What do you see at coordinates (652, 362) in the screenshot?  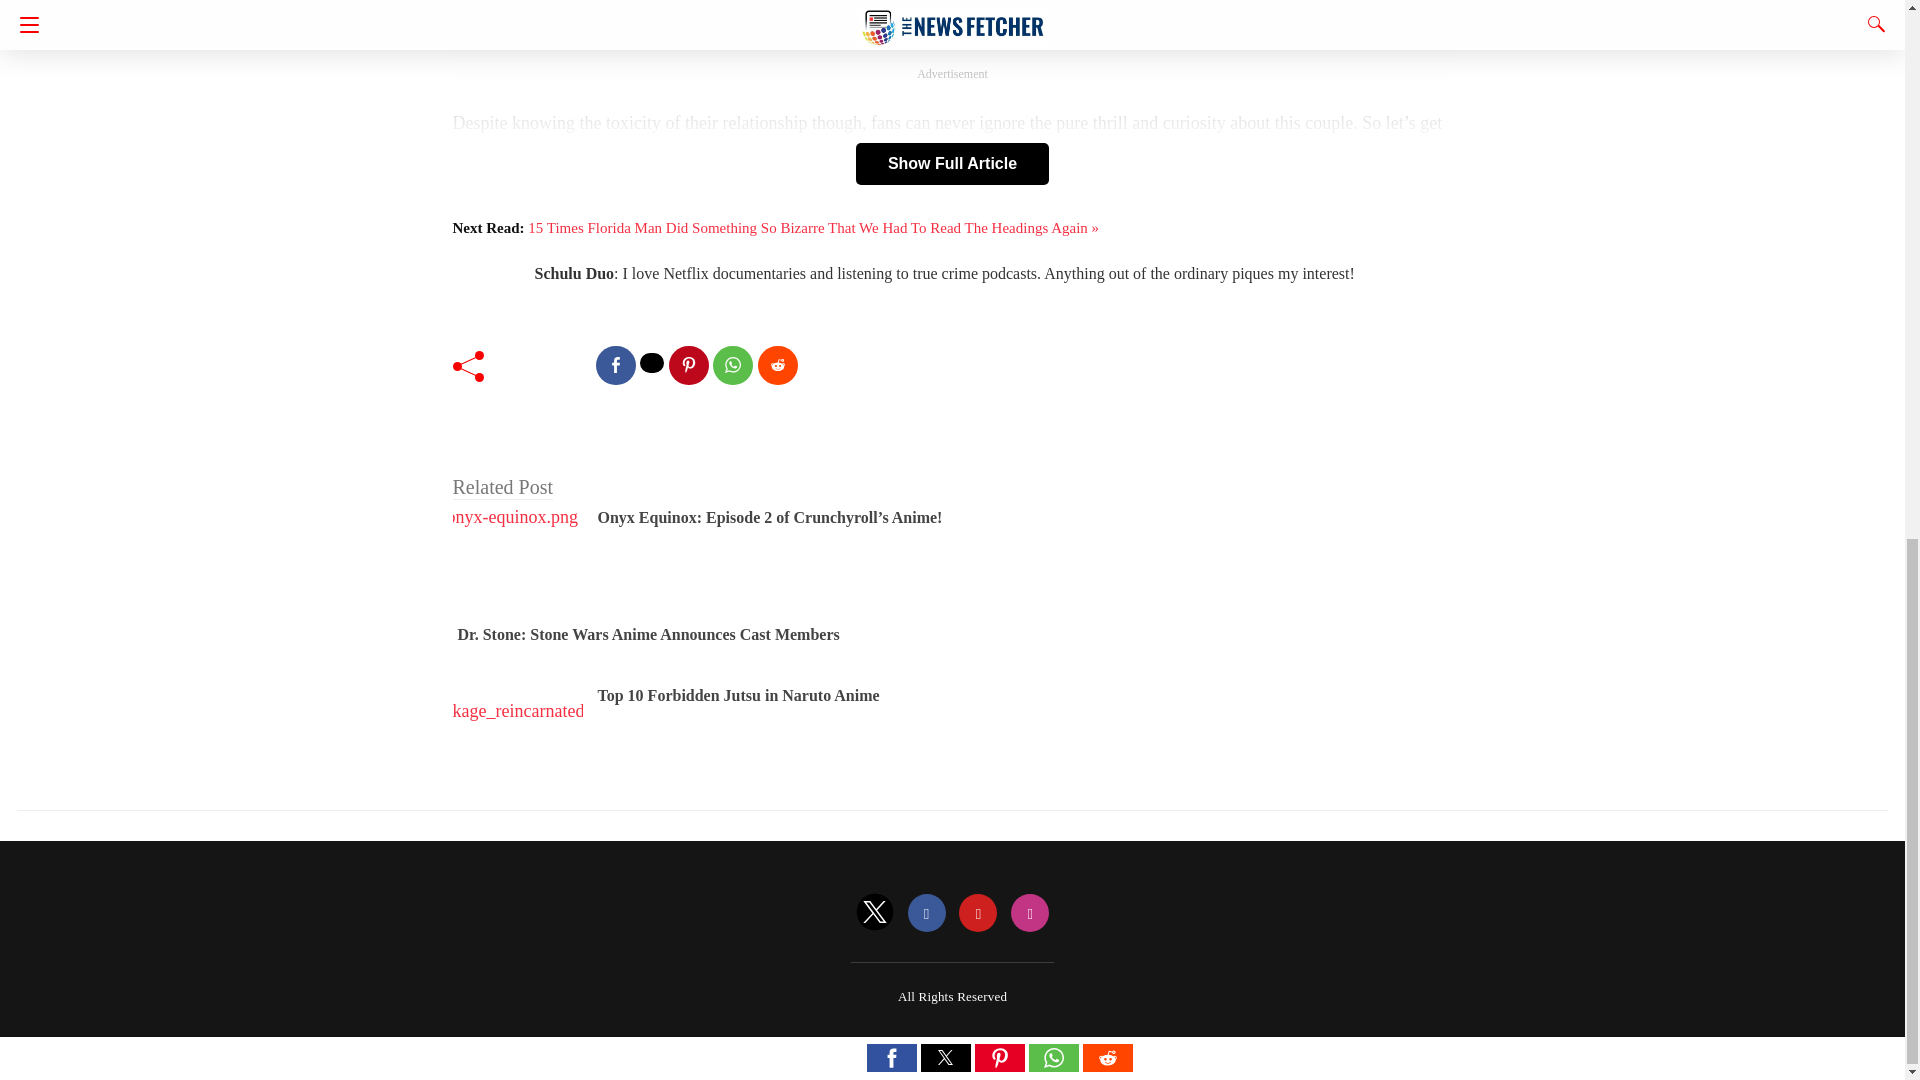 I see `twitter share` at bounding box center [652, 362].